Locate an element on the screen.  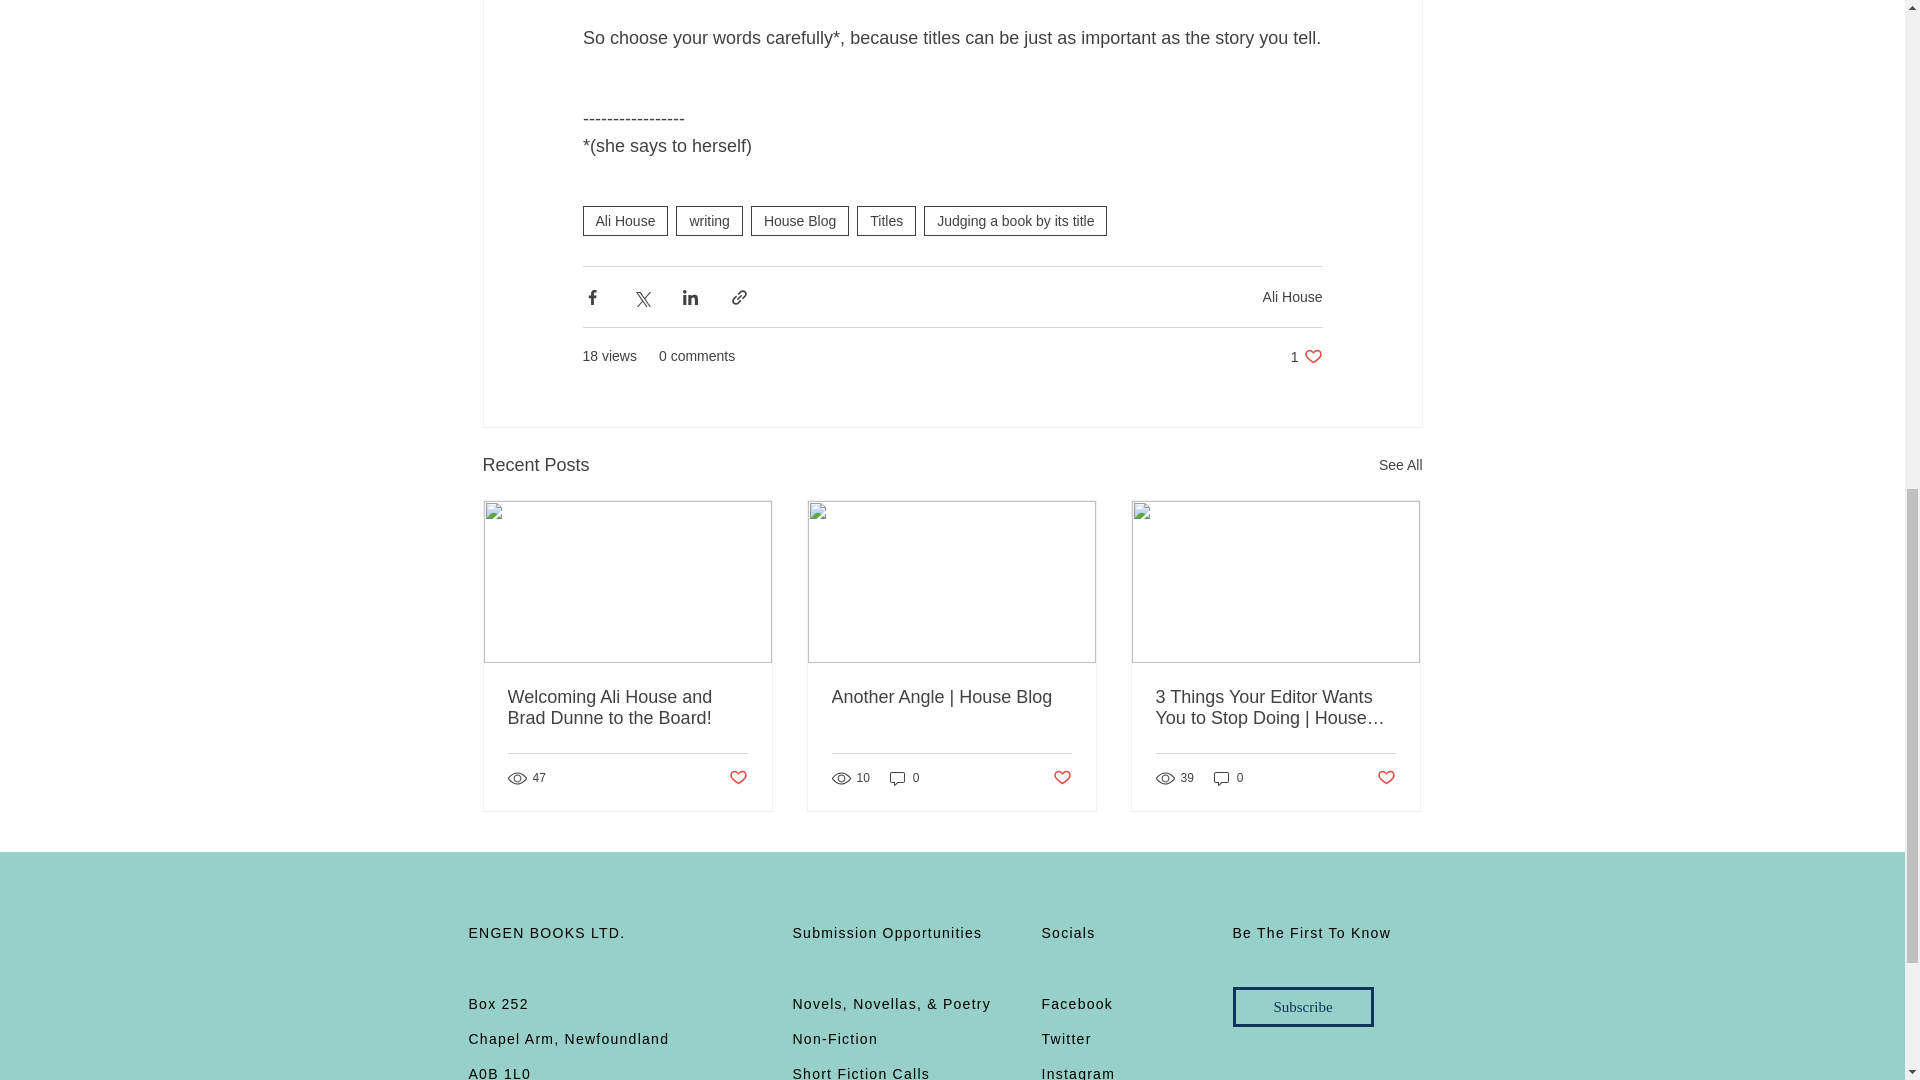
Titles is located at coordinates (886, 221).